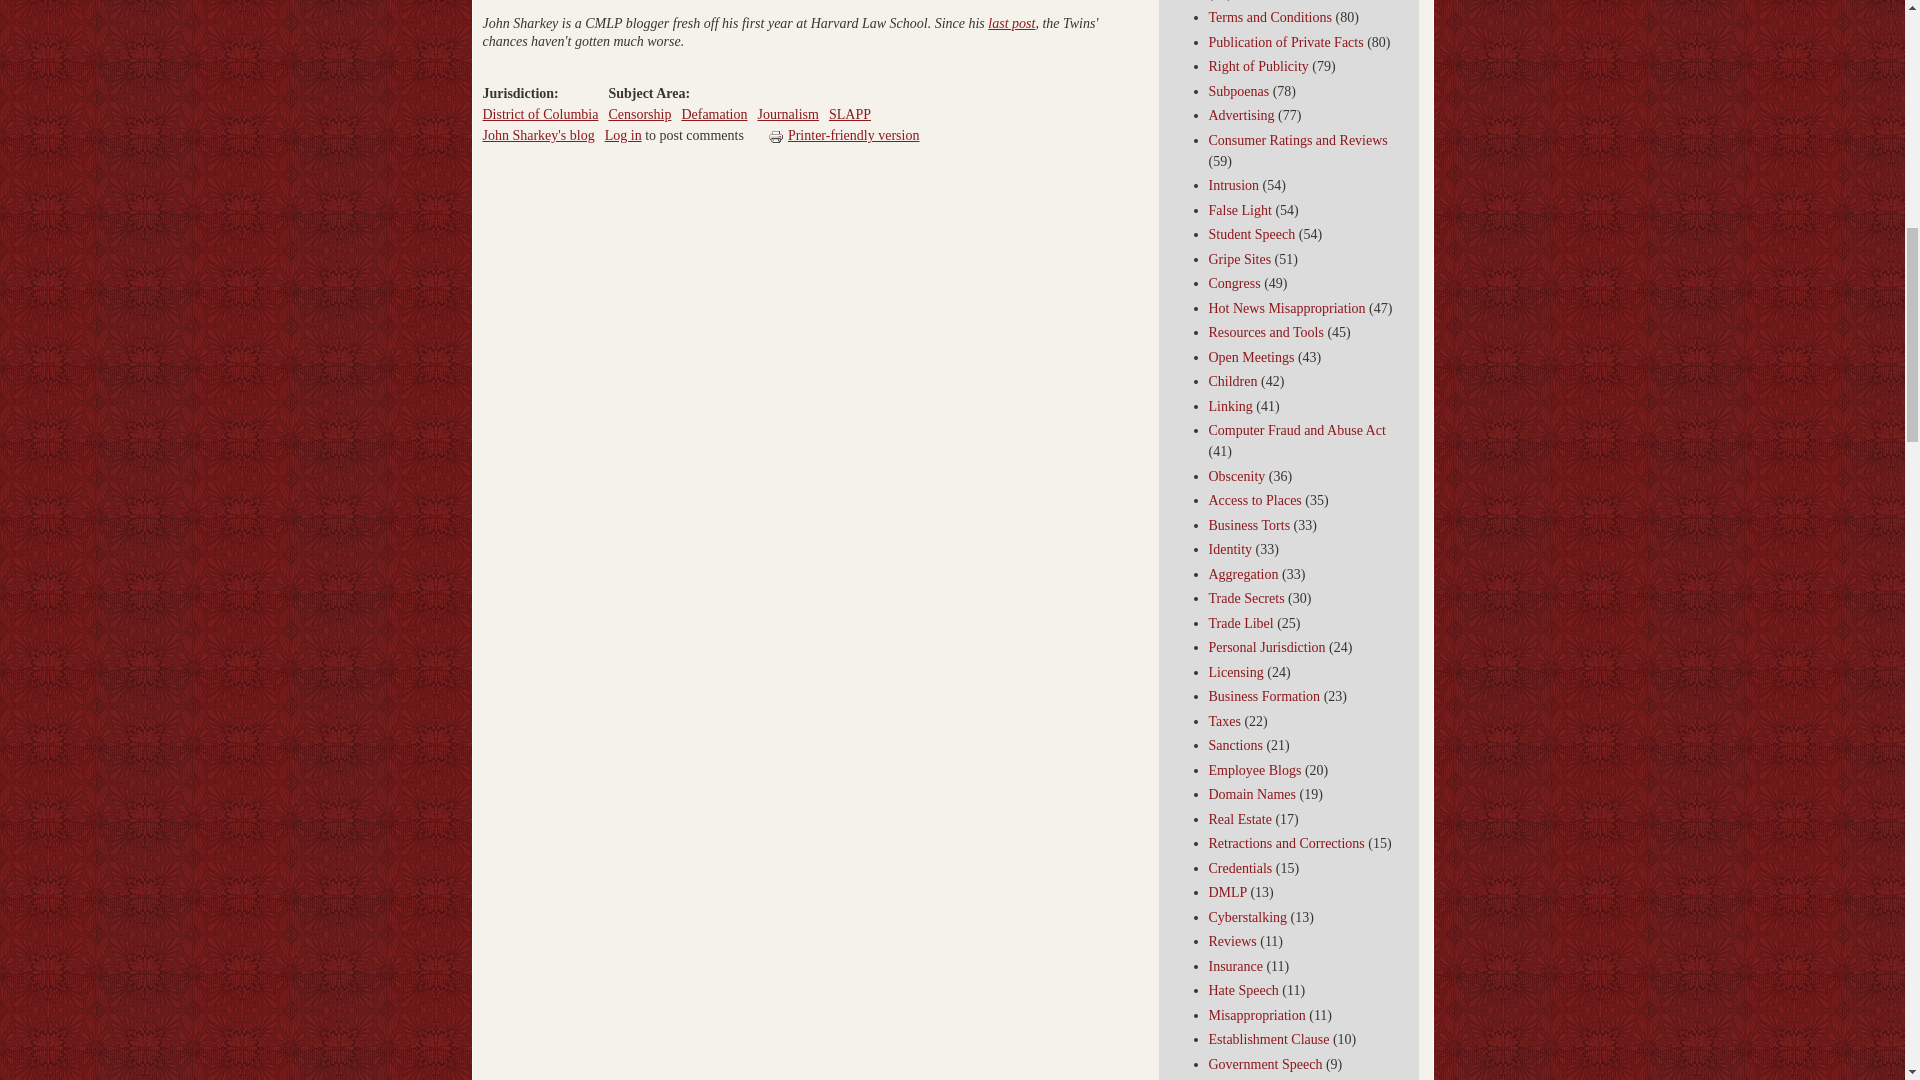 Image resolution: width=1920 pixels, height=1080 pixels. Describe the element at coordinates (778, 136) in the screenshot. I see `Printer-friendly version` at that location.